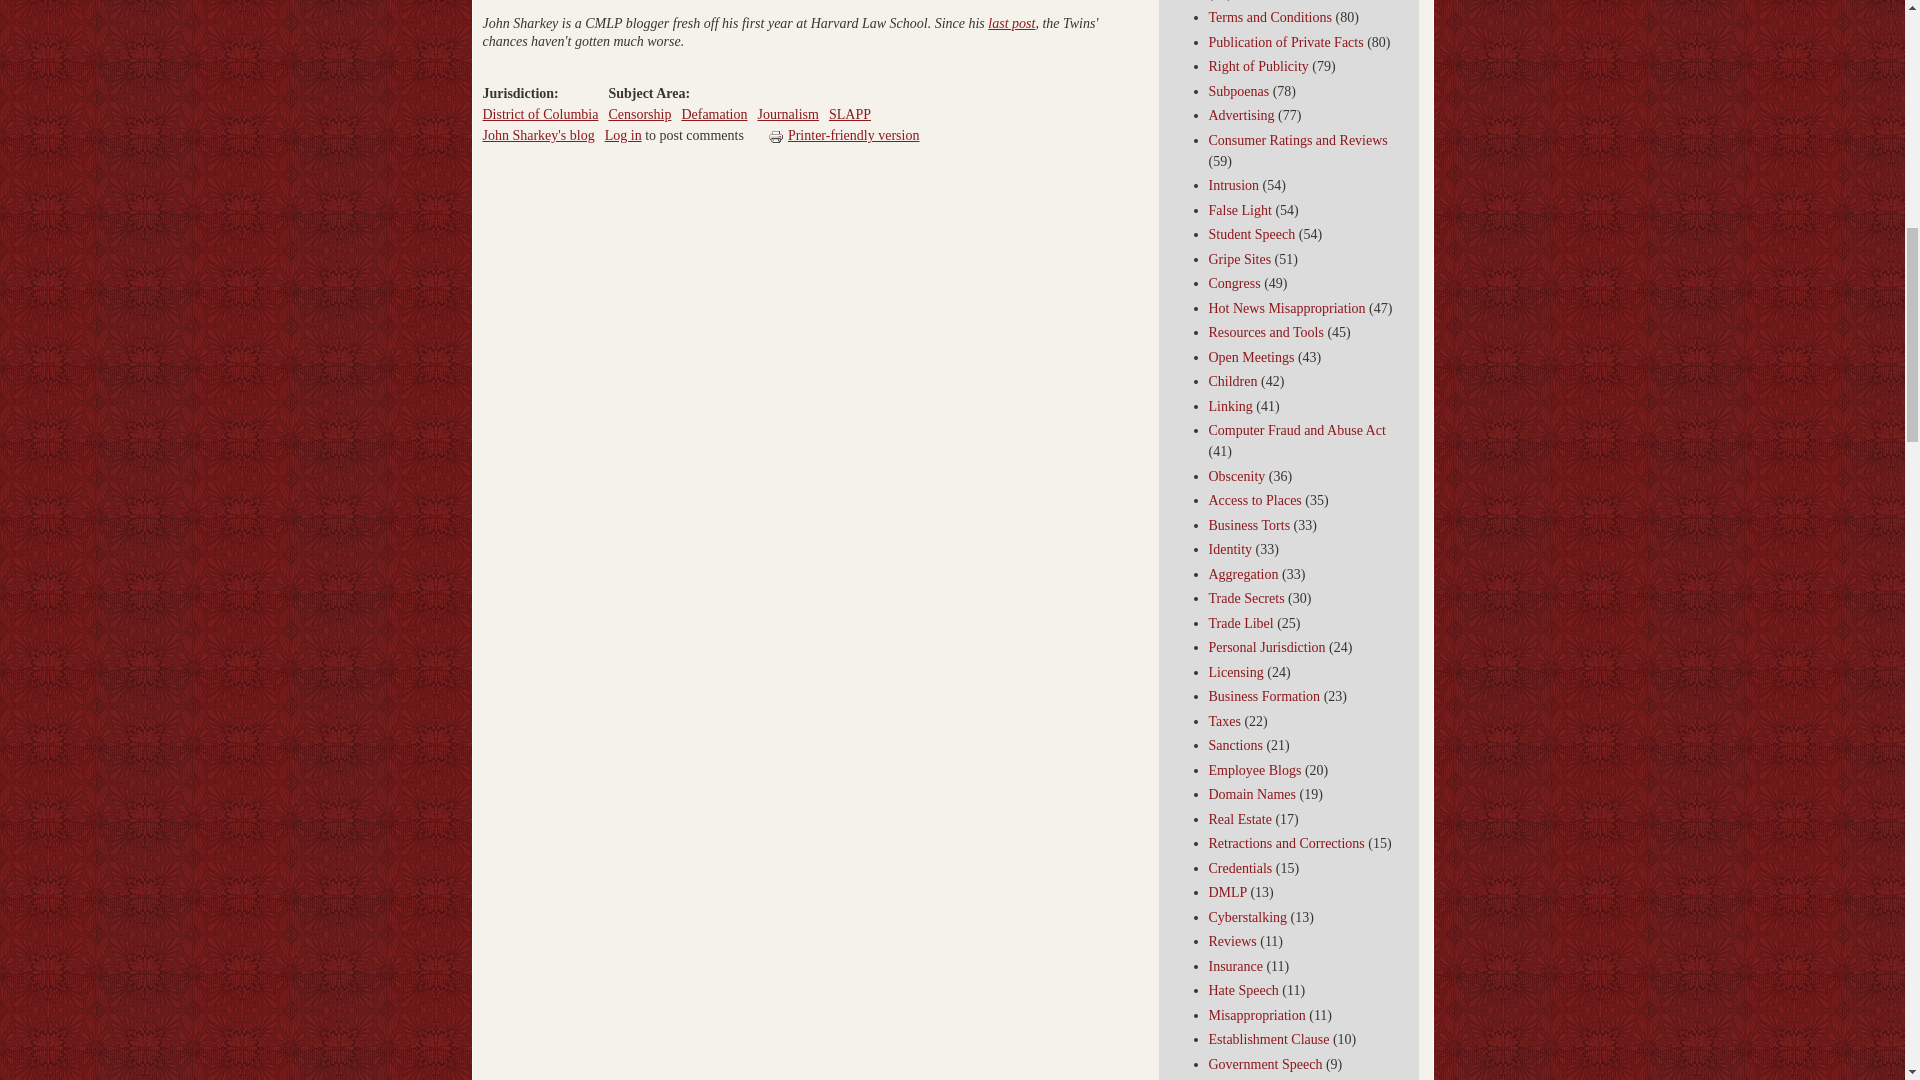 Image resolution: width=1920 pixels, height=1080 pixels. Describe the element at coordinates (778, 136) in the screenshot. I see `Printer-friendly version` at that location.